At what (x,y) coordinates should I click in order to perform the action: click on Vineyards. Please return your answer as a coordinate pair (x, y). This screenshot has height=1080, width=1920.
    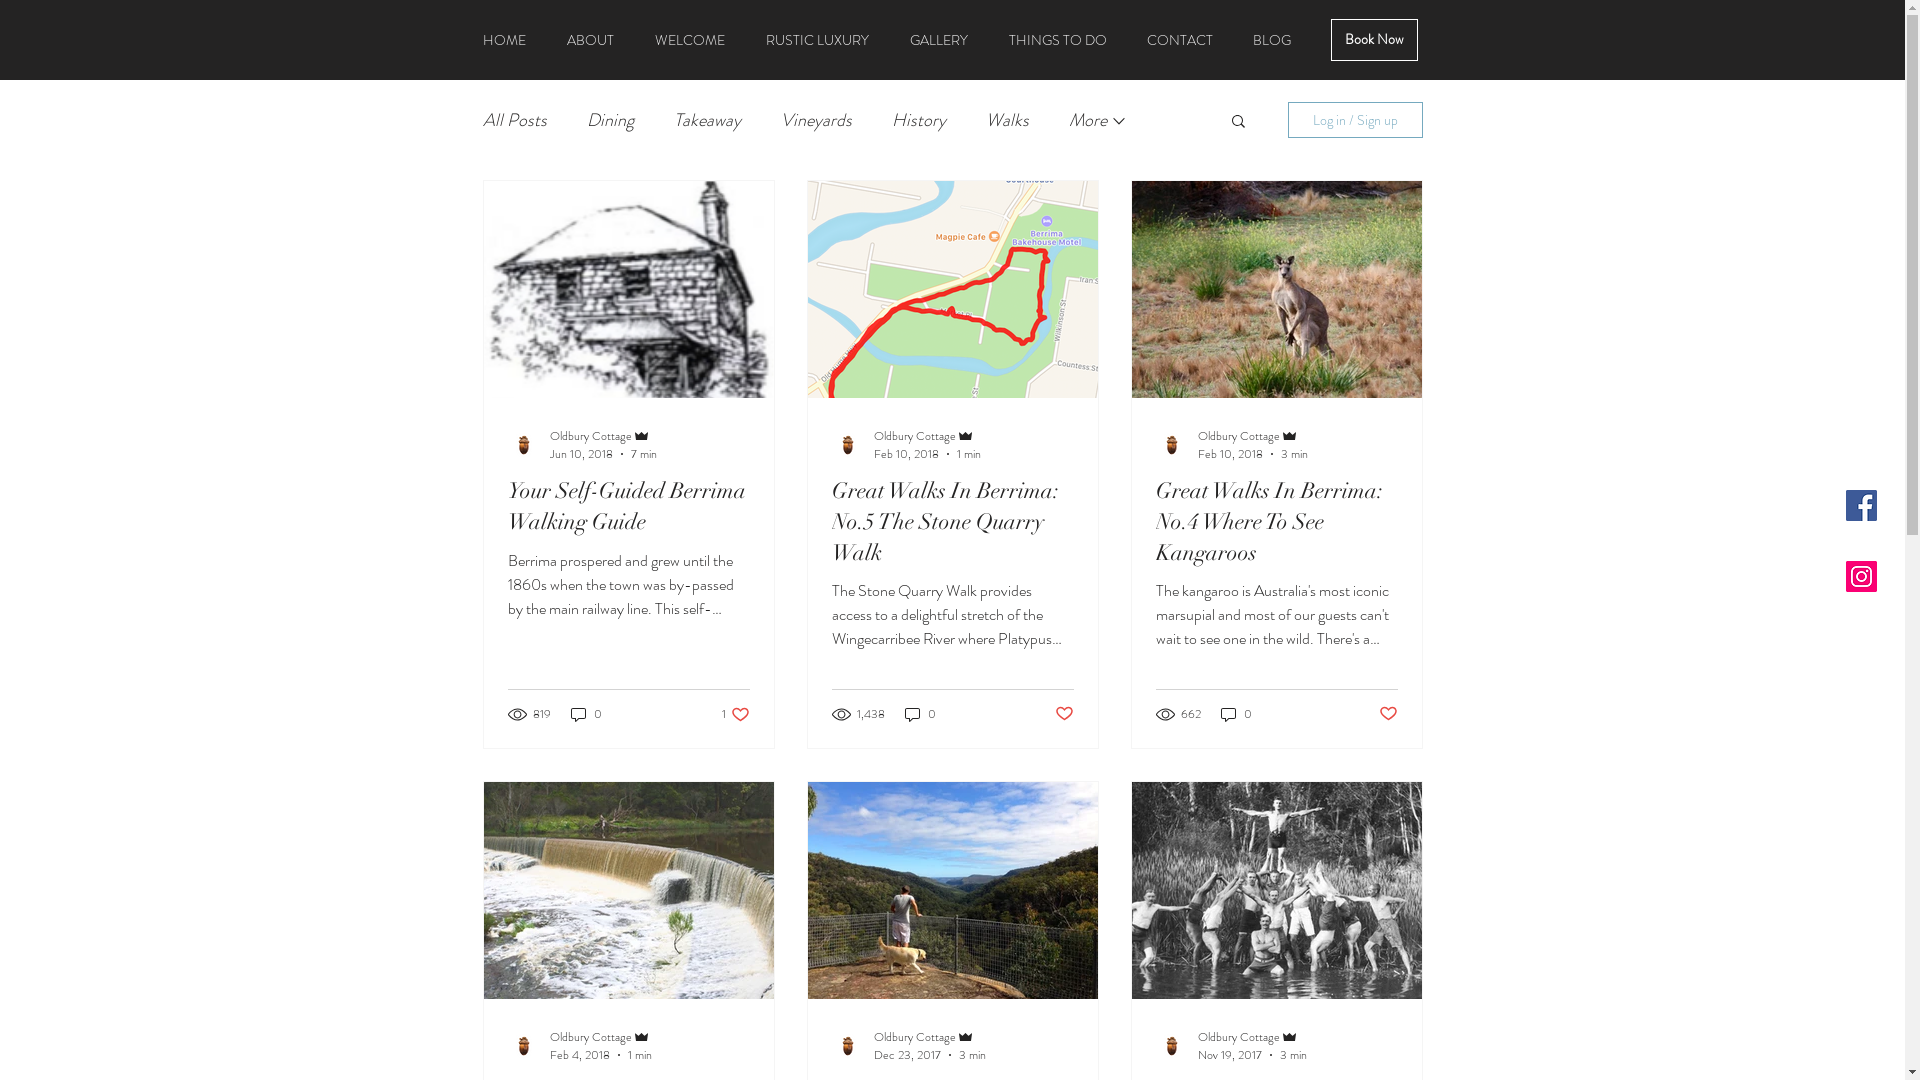
    Looking at the image, I should click on (816, 120).